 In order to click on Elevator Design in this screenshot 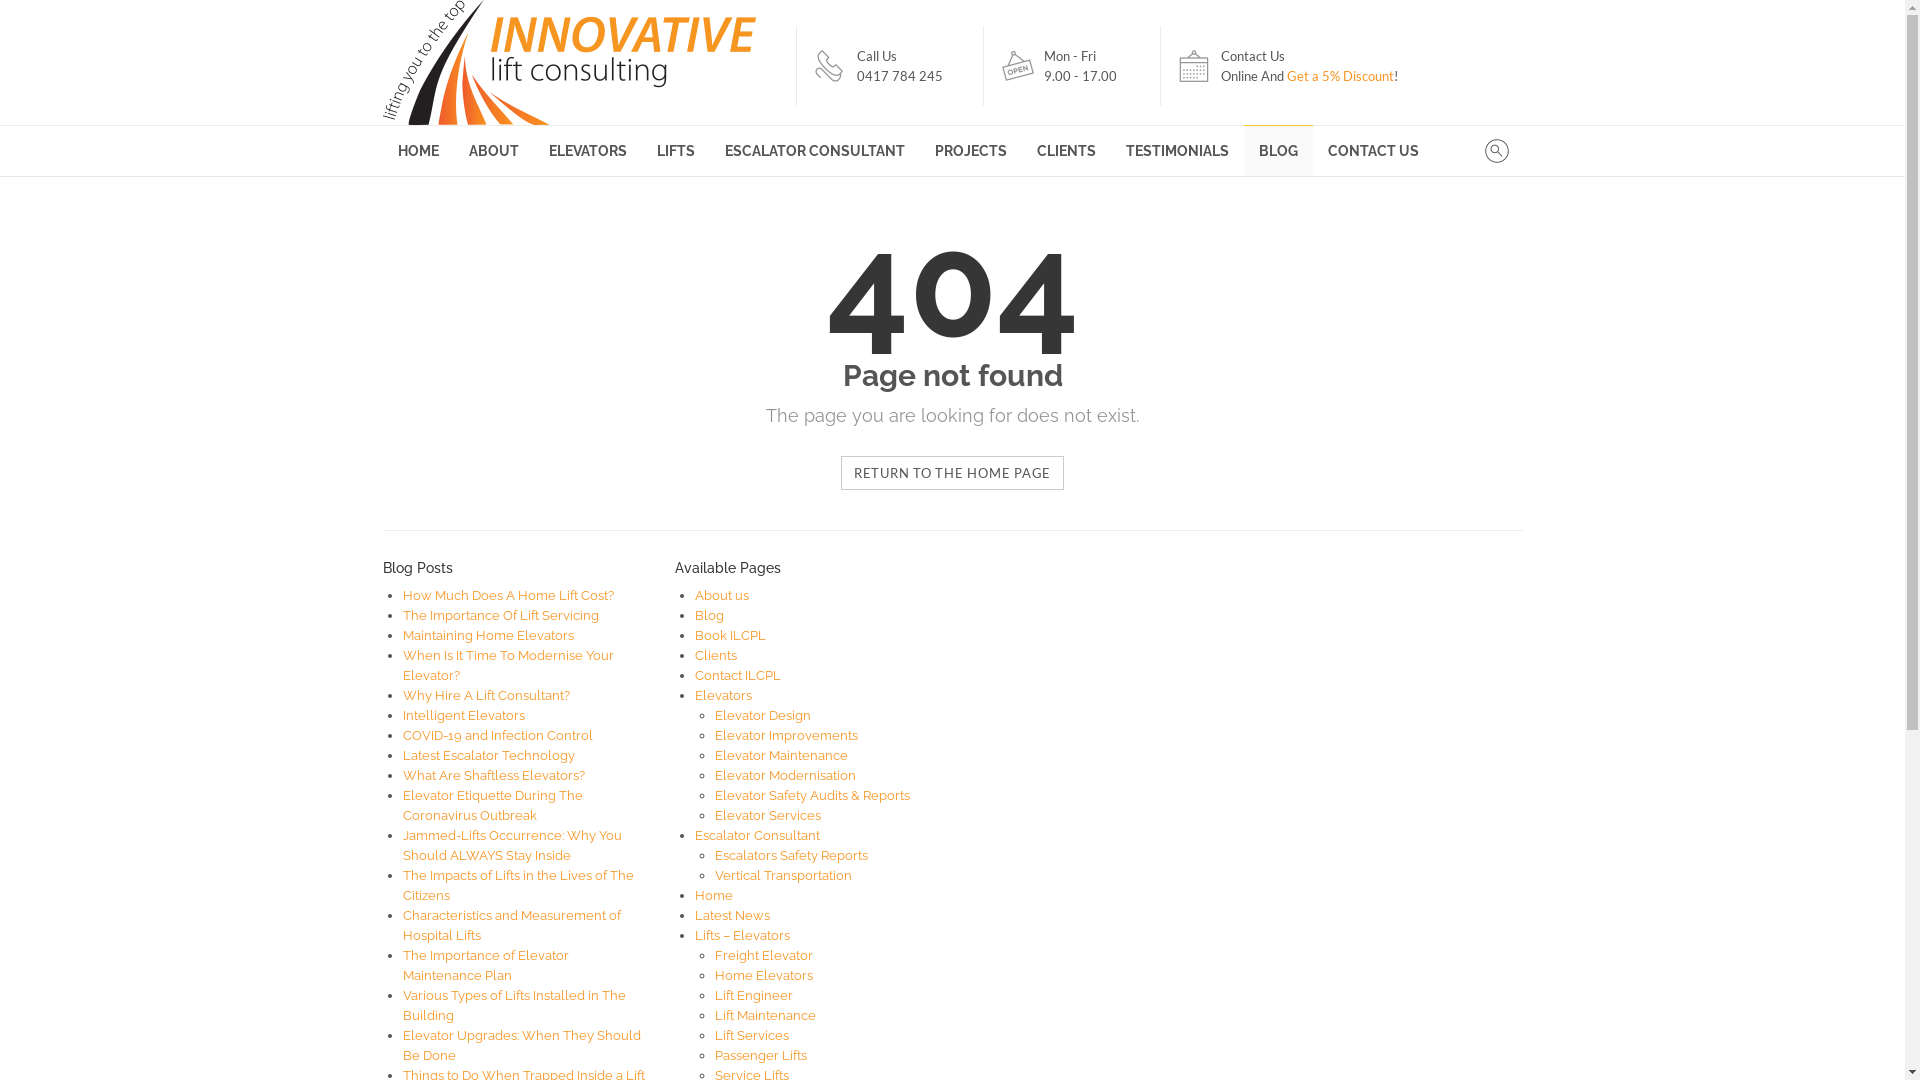, I will do `click(763, 716)`.